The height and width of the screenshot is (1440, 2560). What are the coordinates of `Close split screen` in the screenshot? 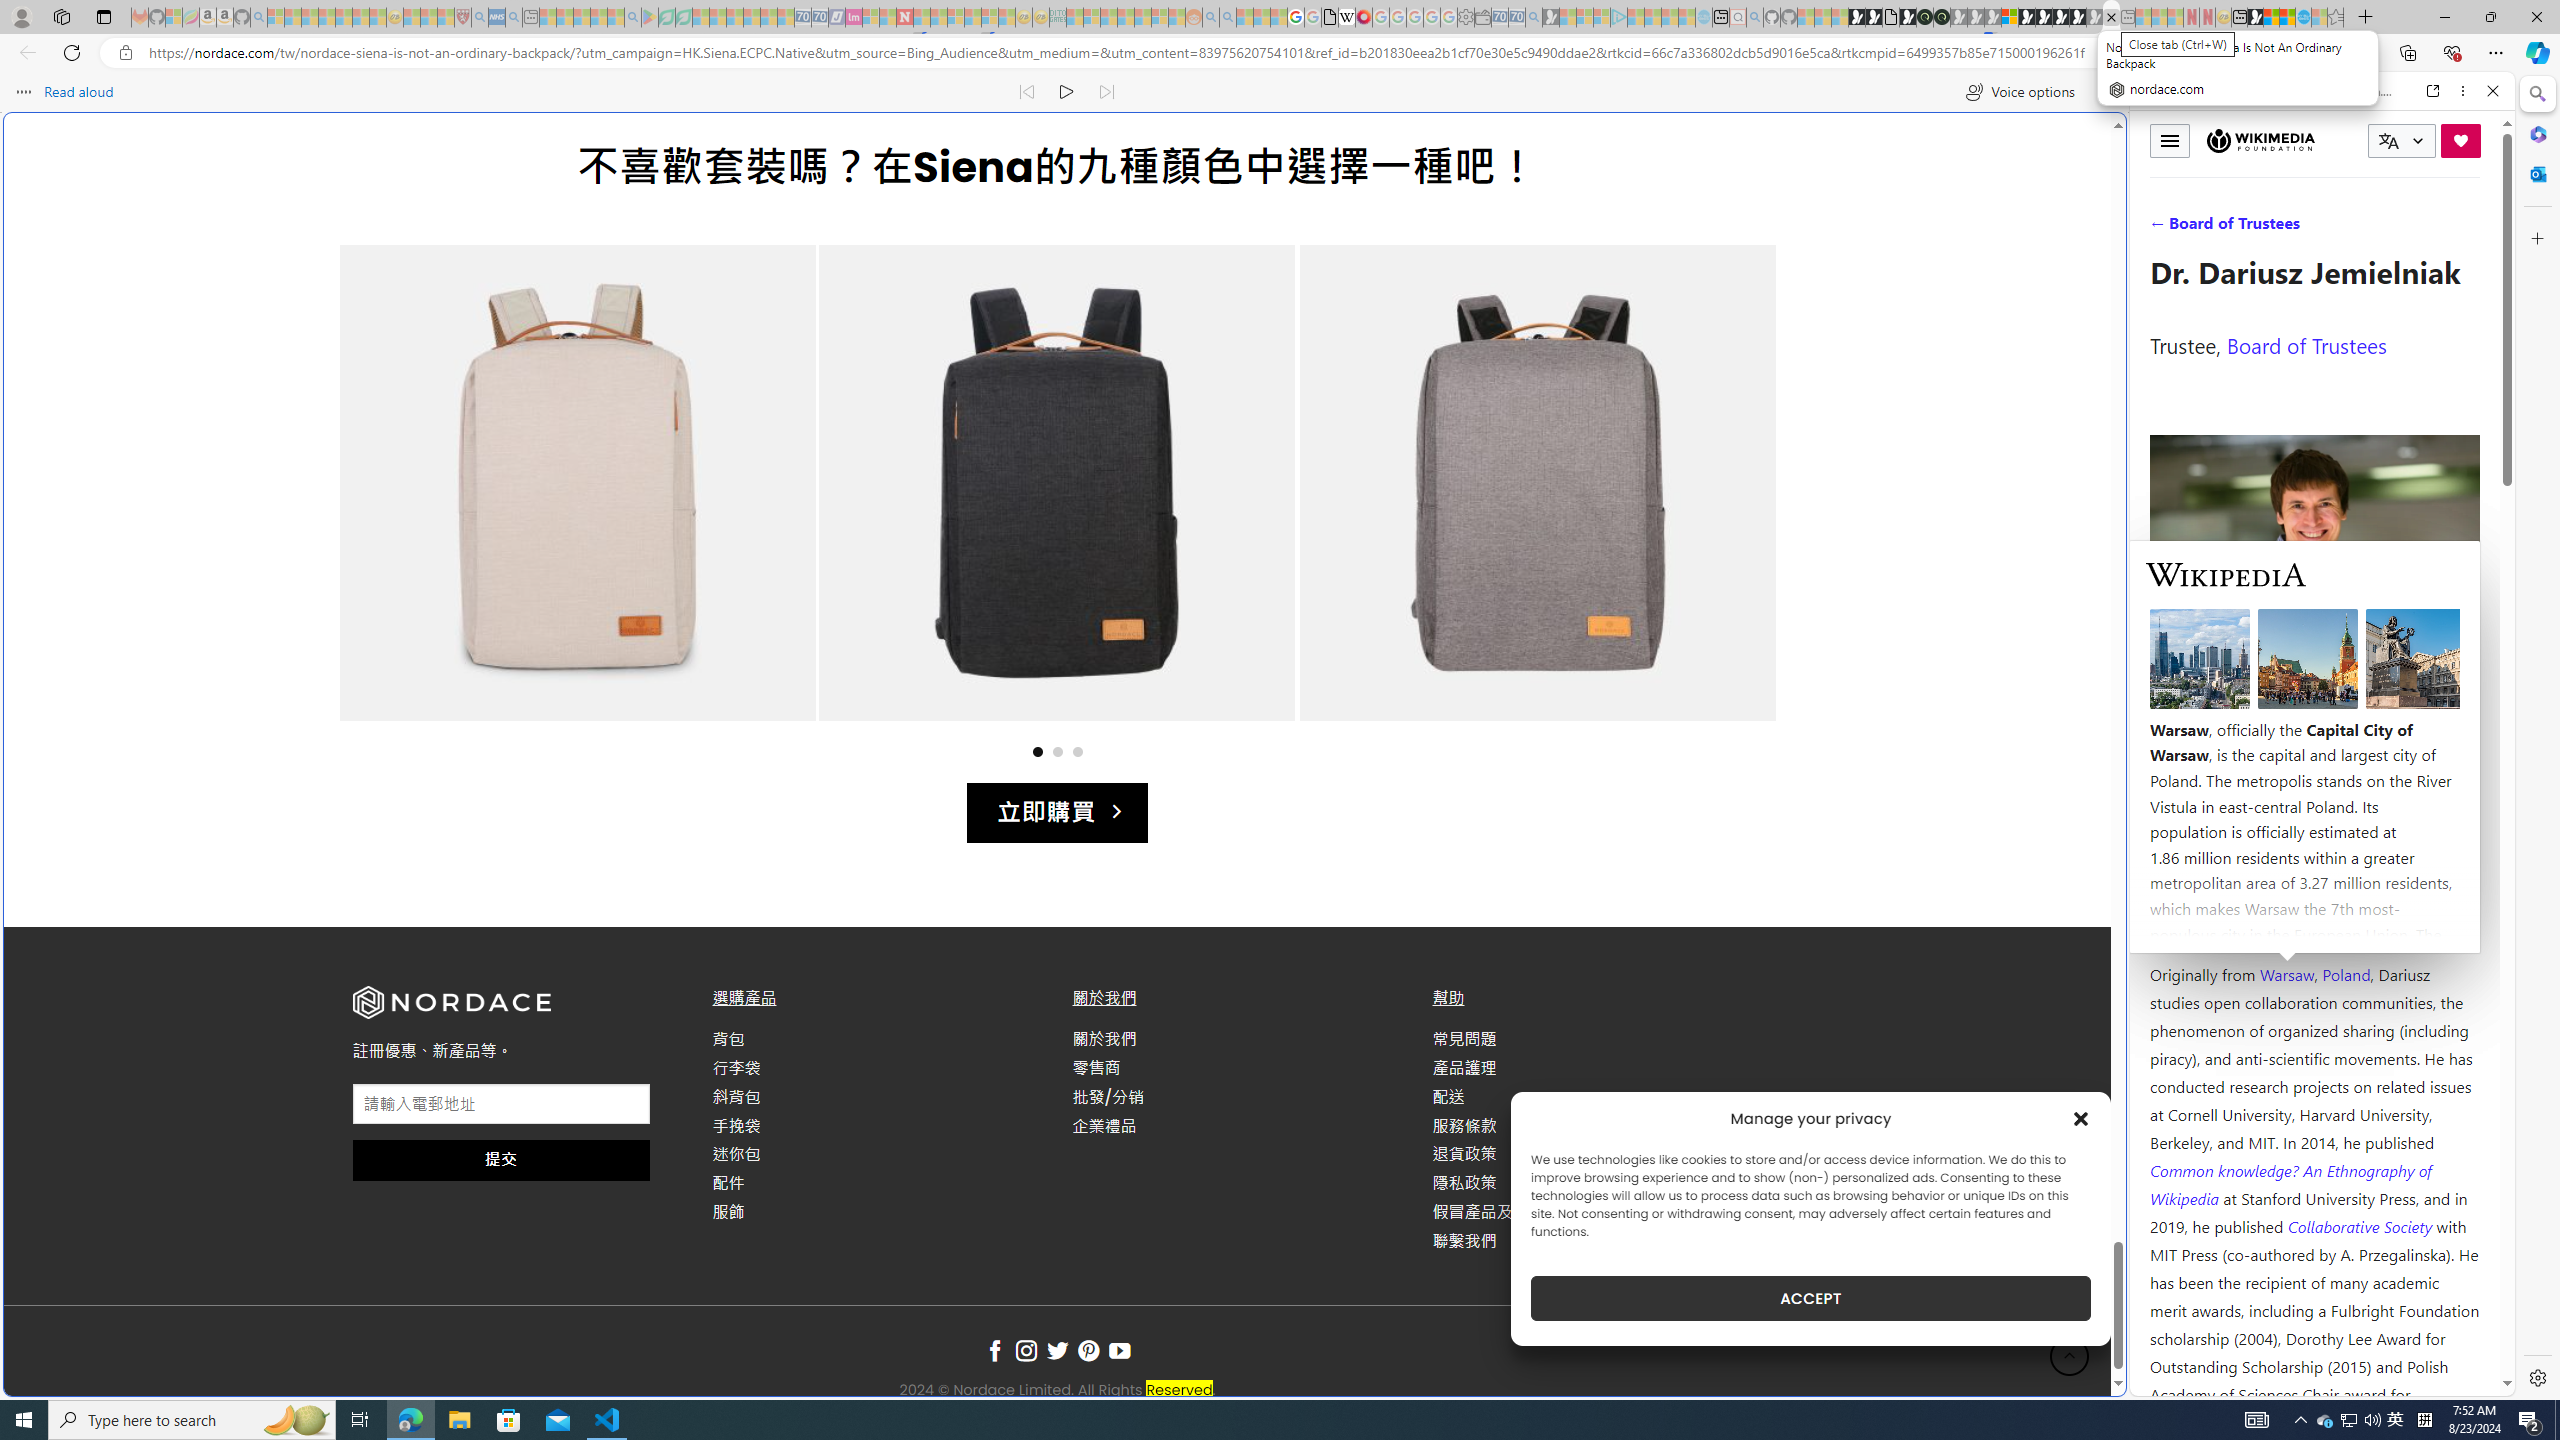 It's located at (2124, 101).